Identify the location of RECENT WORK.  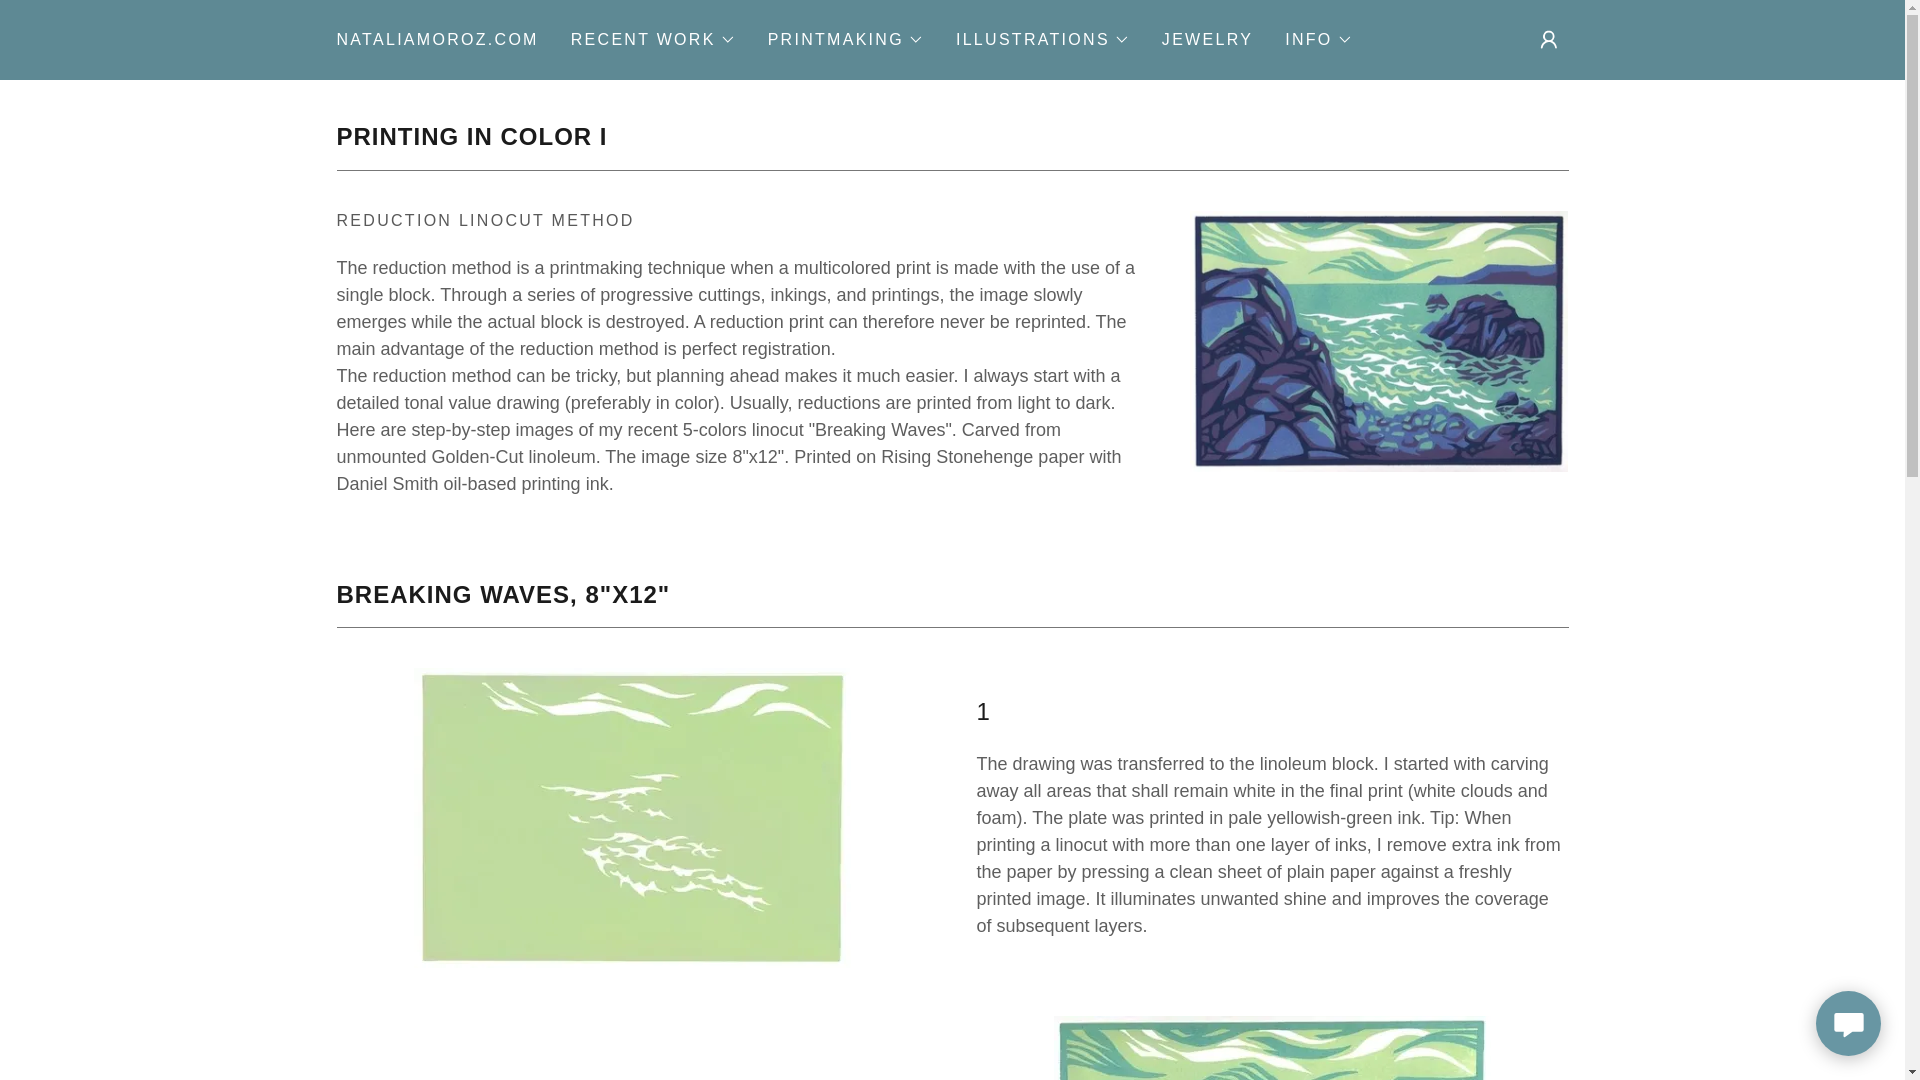
(652, 40).